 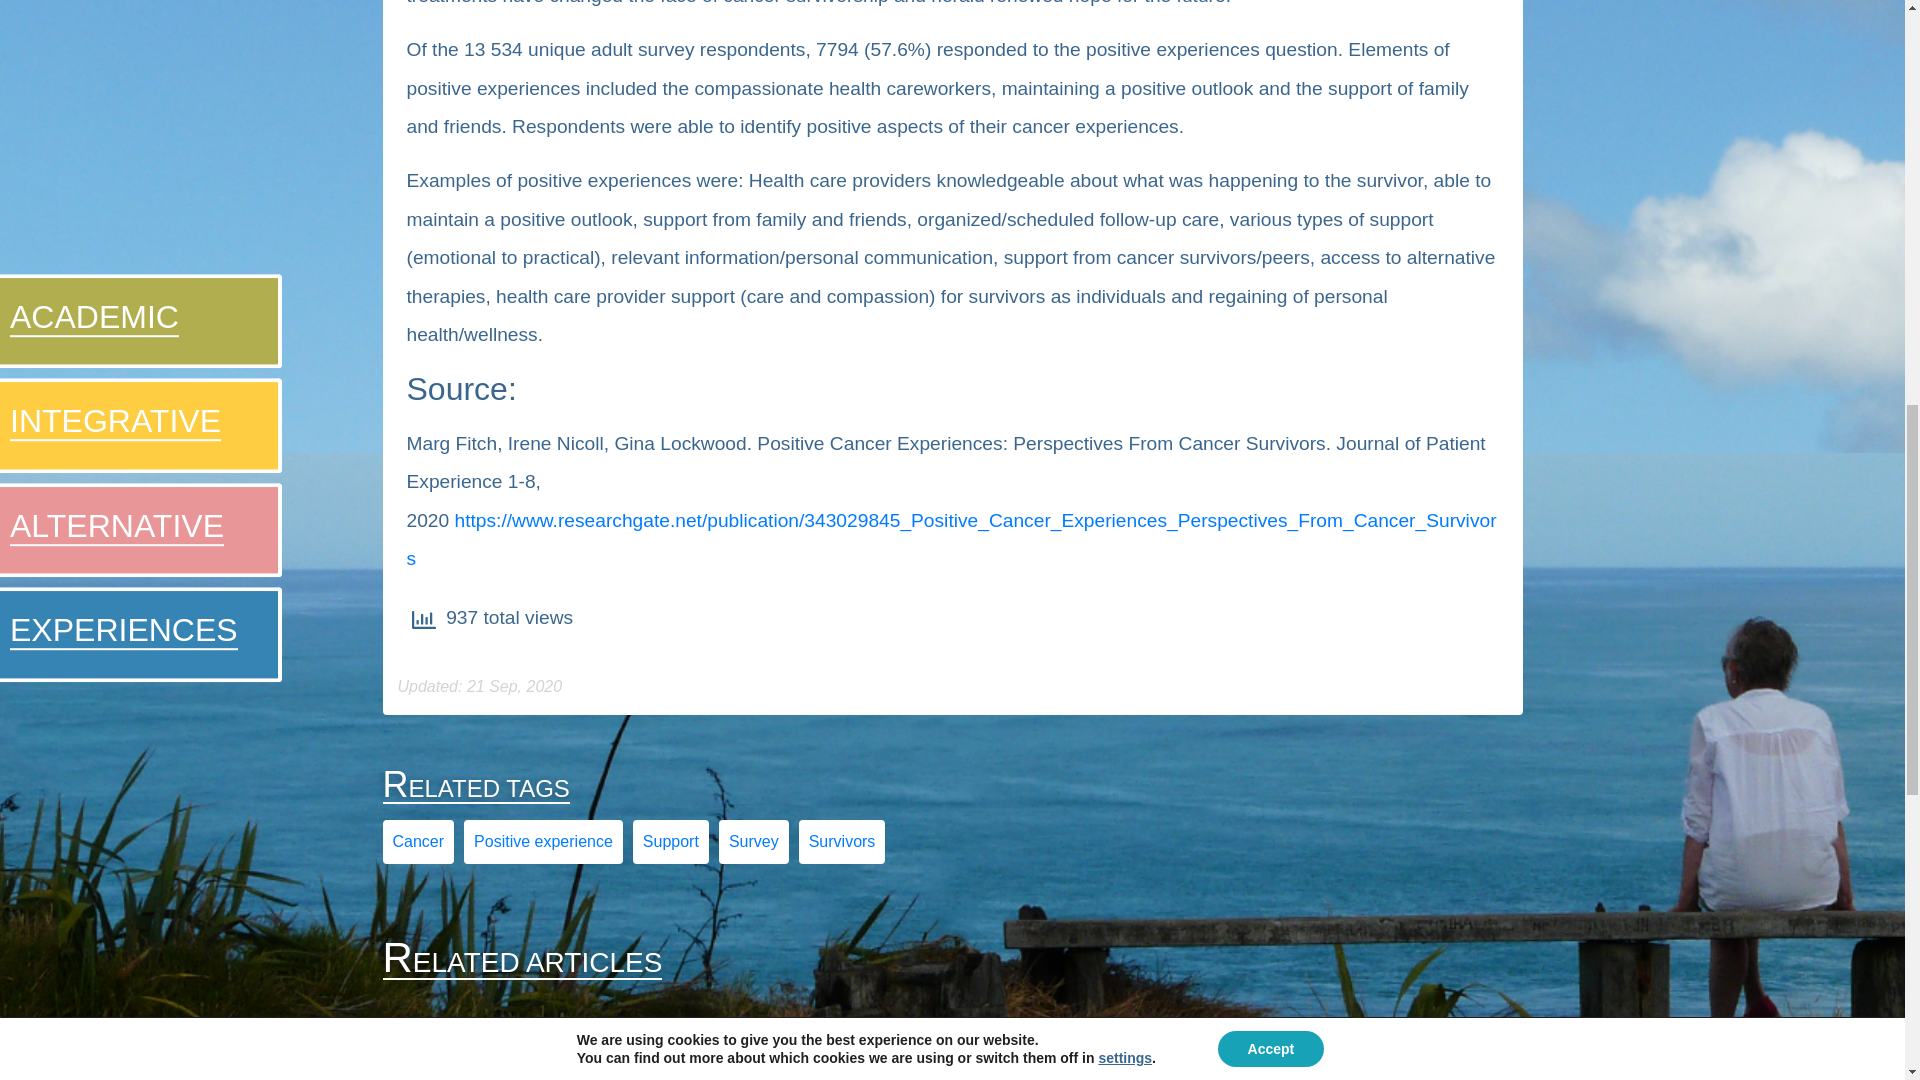 What do you see at coordinates (543, 840) in the screenshot?
I see `Positive experience` at bounding box center [543, 840].